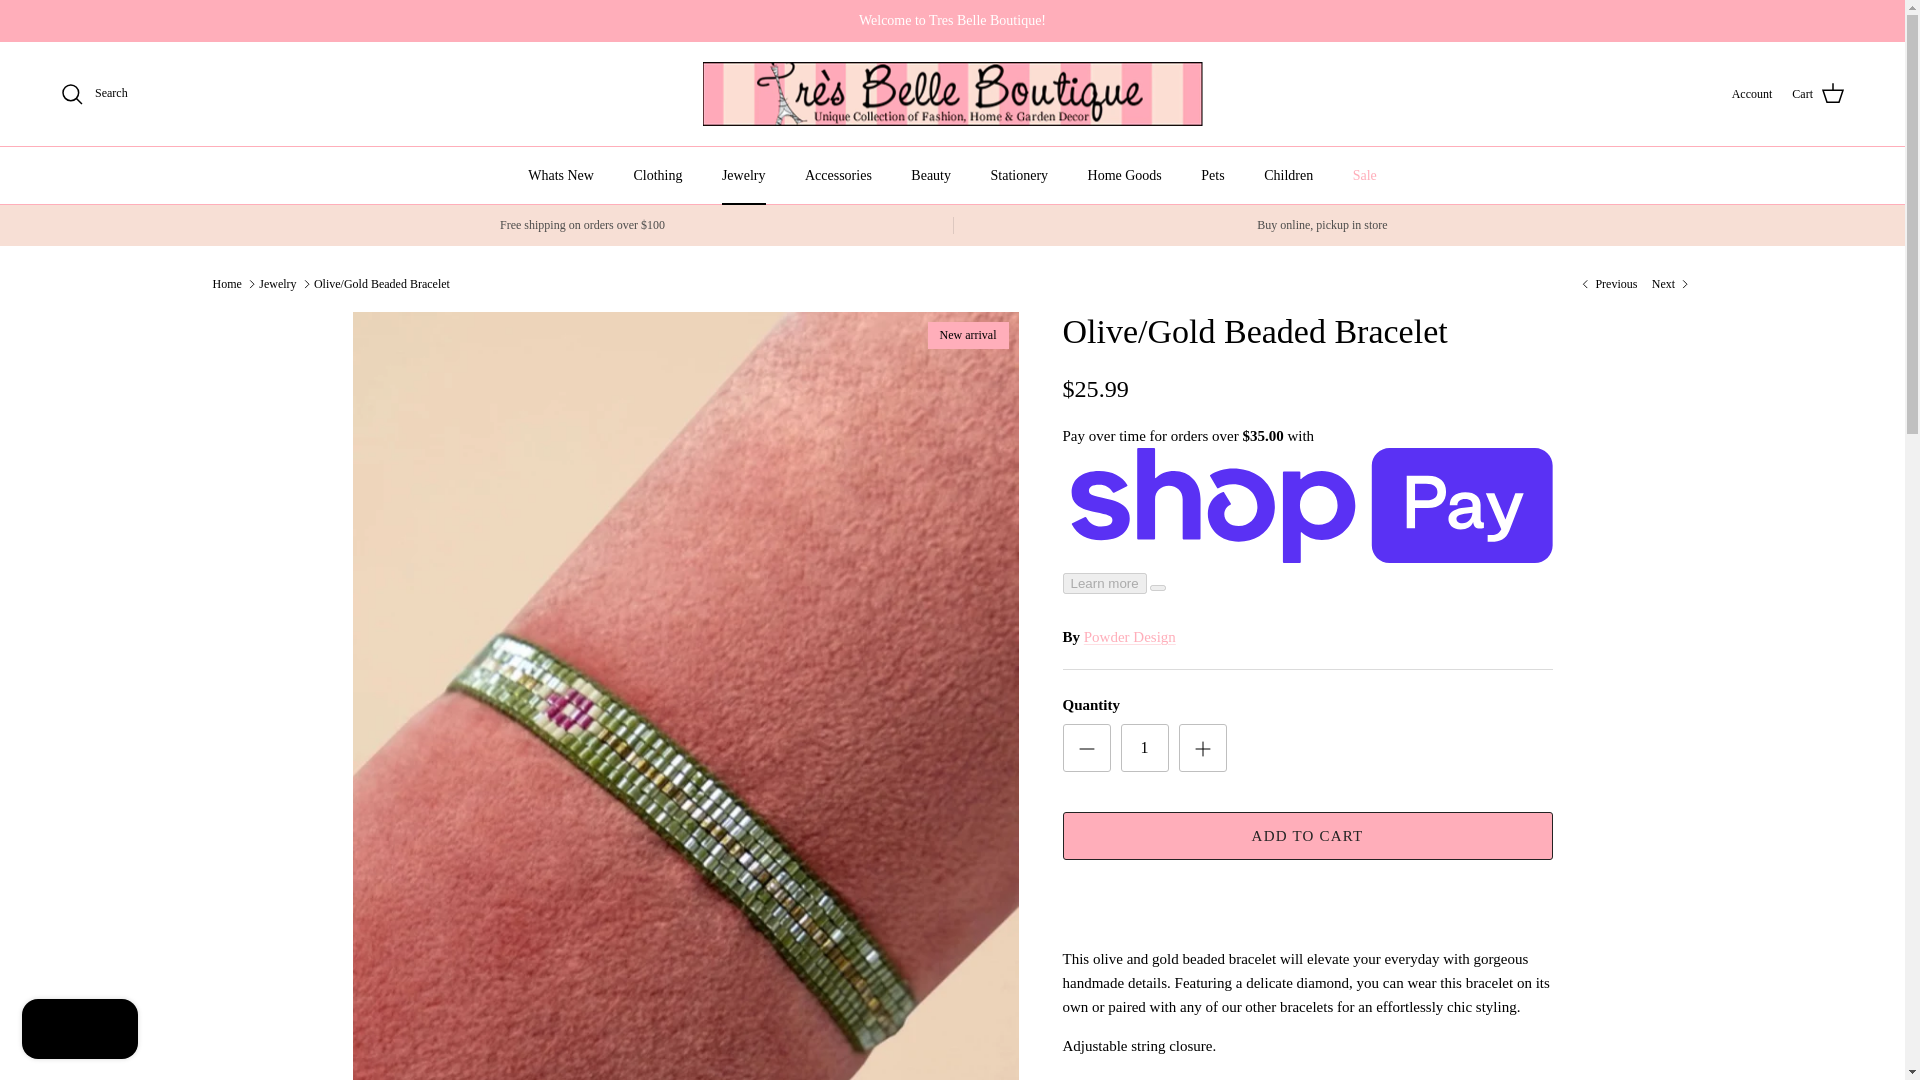 This screenshot has height=1080, width=1920. Describe the element at coordinates (1018, 175) in the screenshot. I see `Stationery` at that location.